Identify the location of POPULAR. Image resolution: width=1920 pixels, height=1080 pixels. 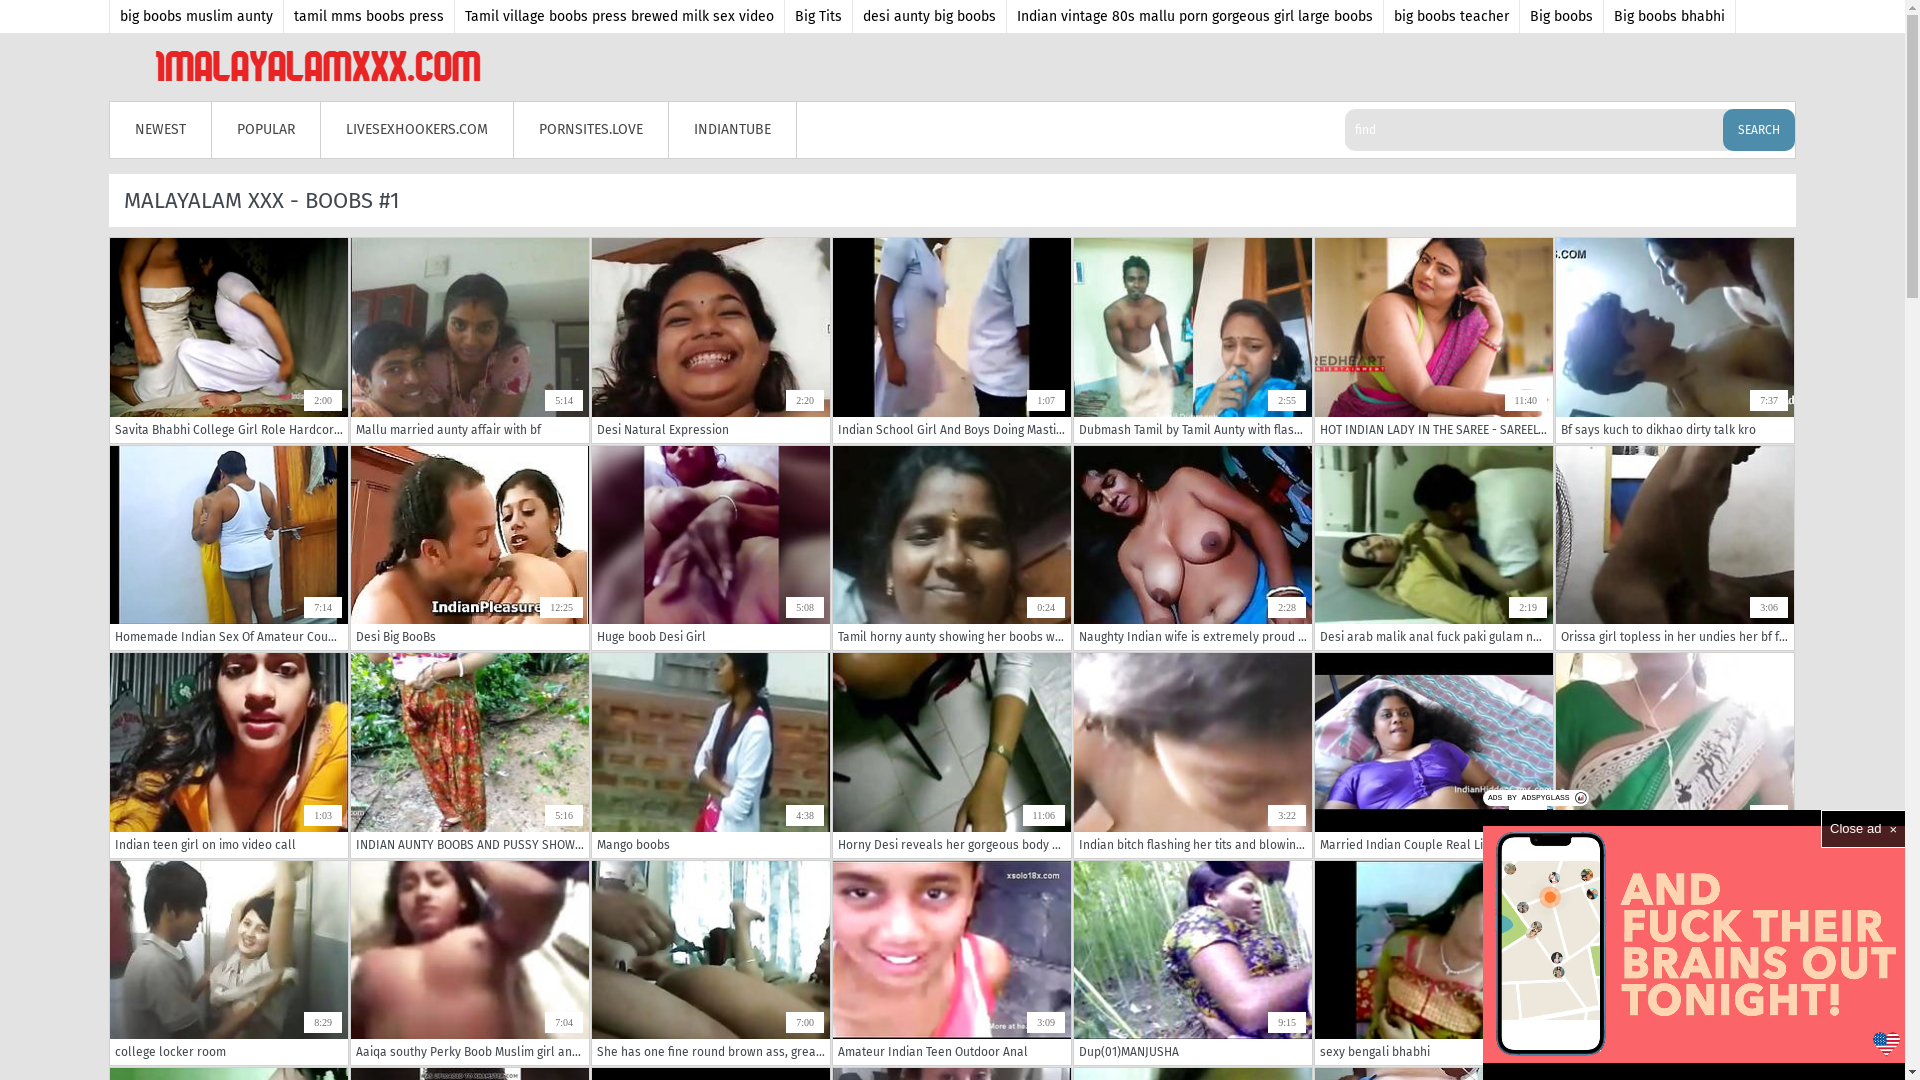
(266, 130).